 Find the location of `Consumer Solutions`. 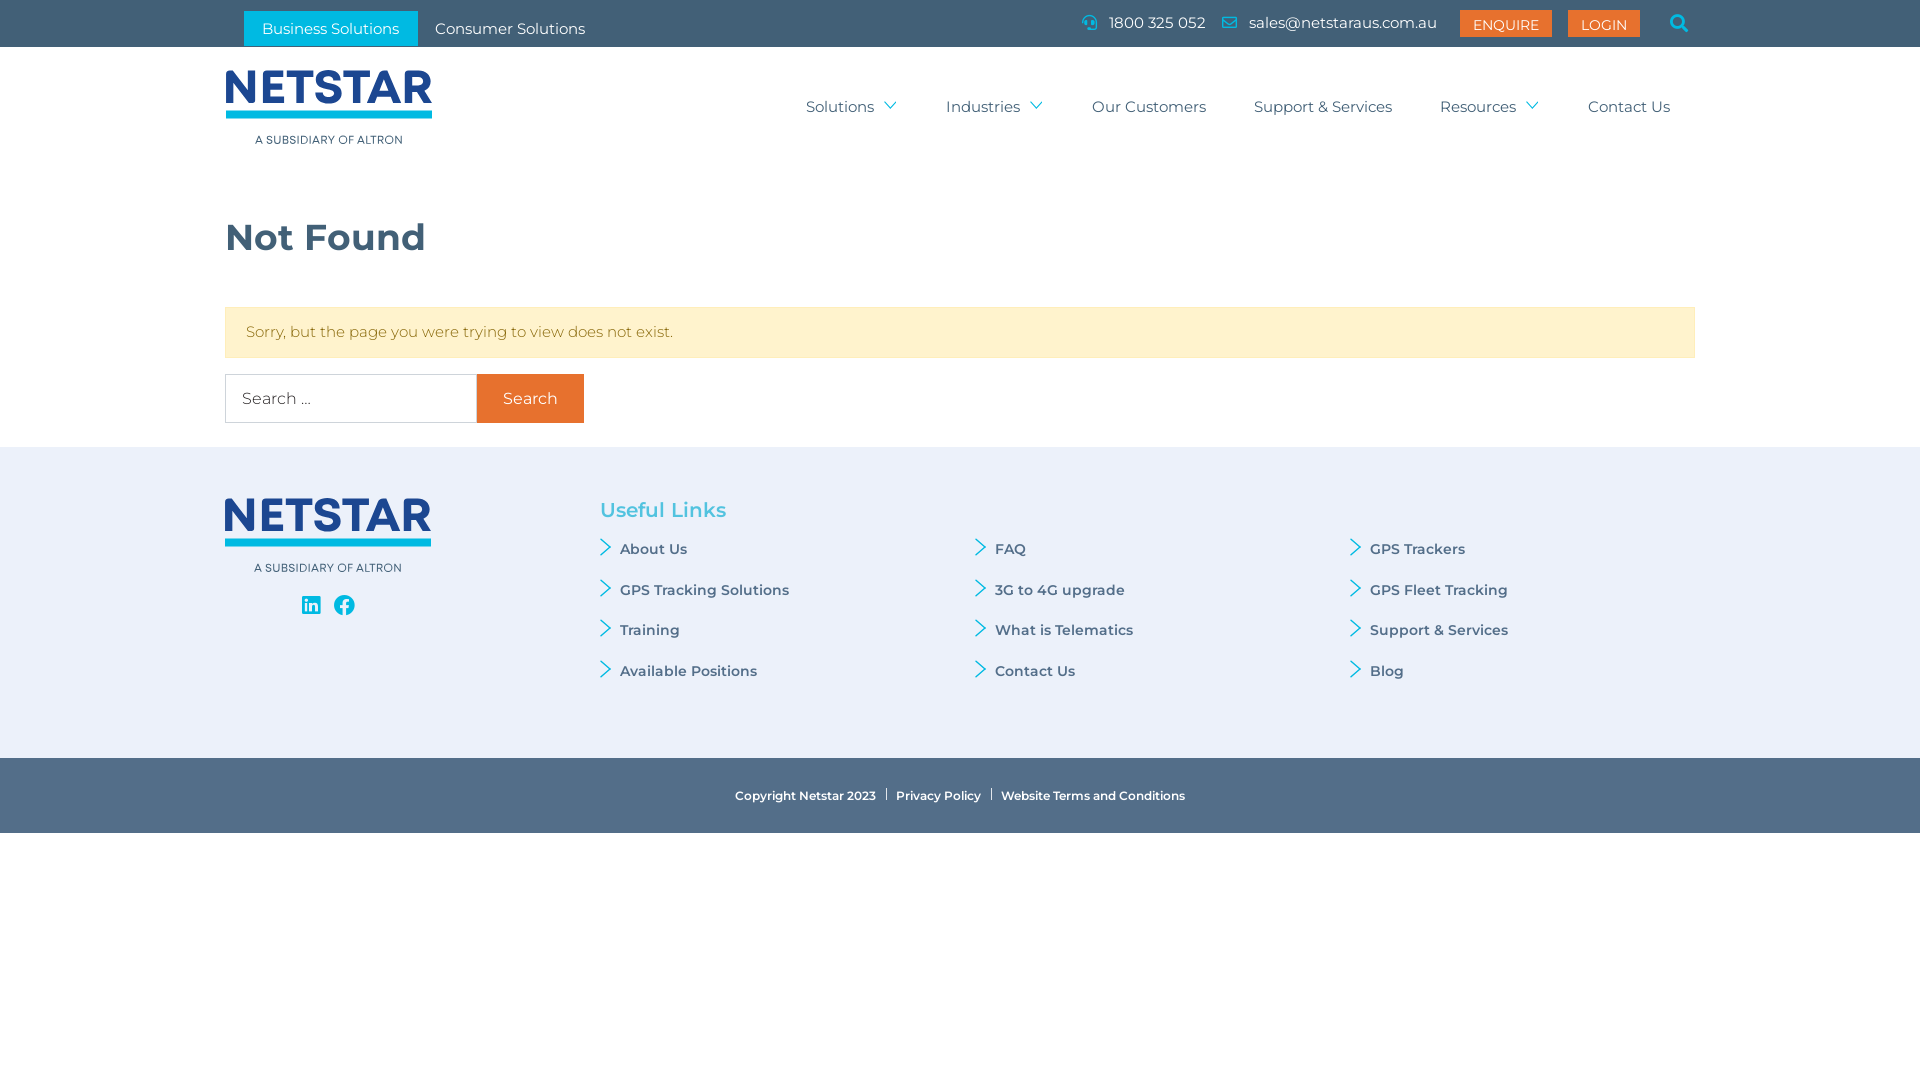

Consumer Solutions is located at coordinates (510, 28).